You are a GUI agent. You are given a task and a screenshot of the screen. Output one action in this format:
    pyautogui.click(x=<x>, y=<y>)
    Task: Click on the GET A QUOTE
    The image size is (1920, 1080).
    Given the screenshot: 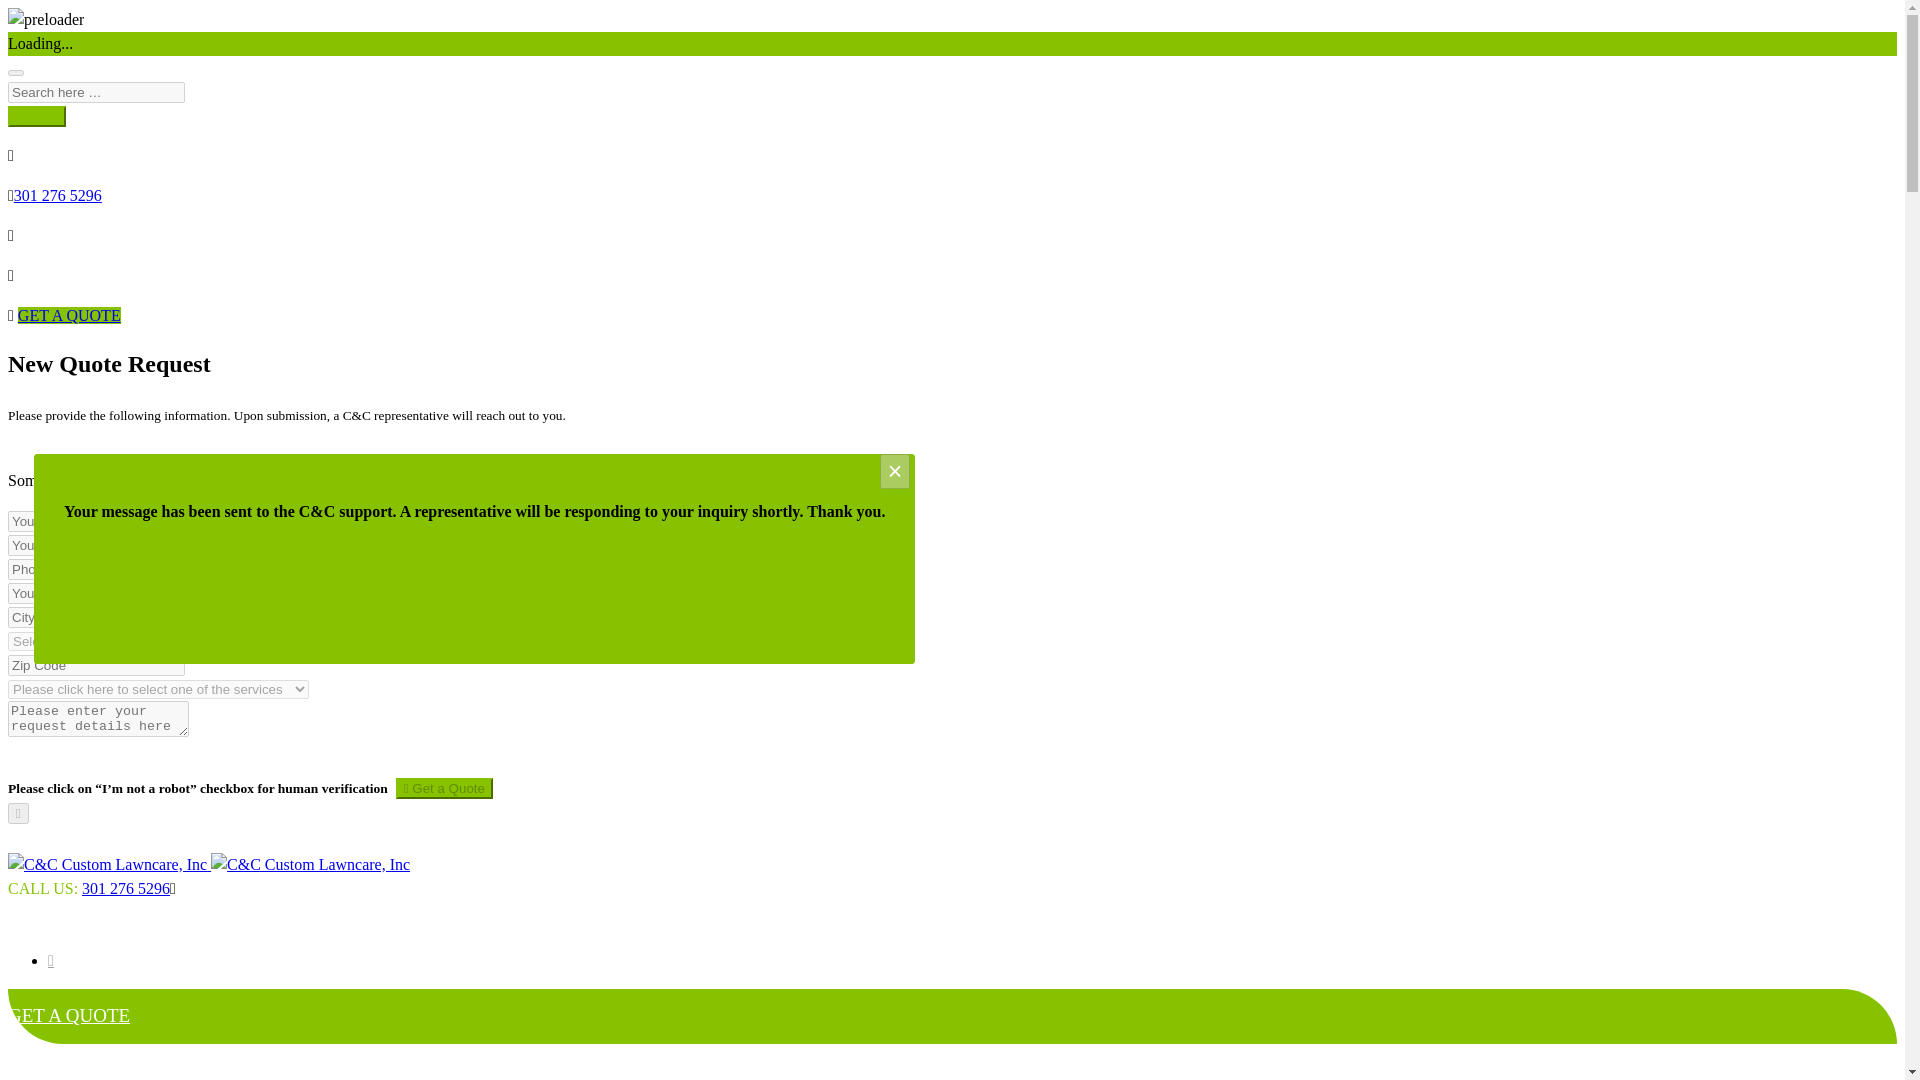 What is the action you would take?
    pyautogui.click(x=68, y=315)
    